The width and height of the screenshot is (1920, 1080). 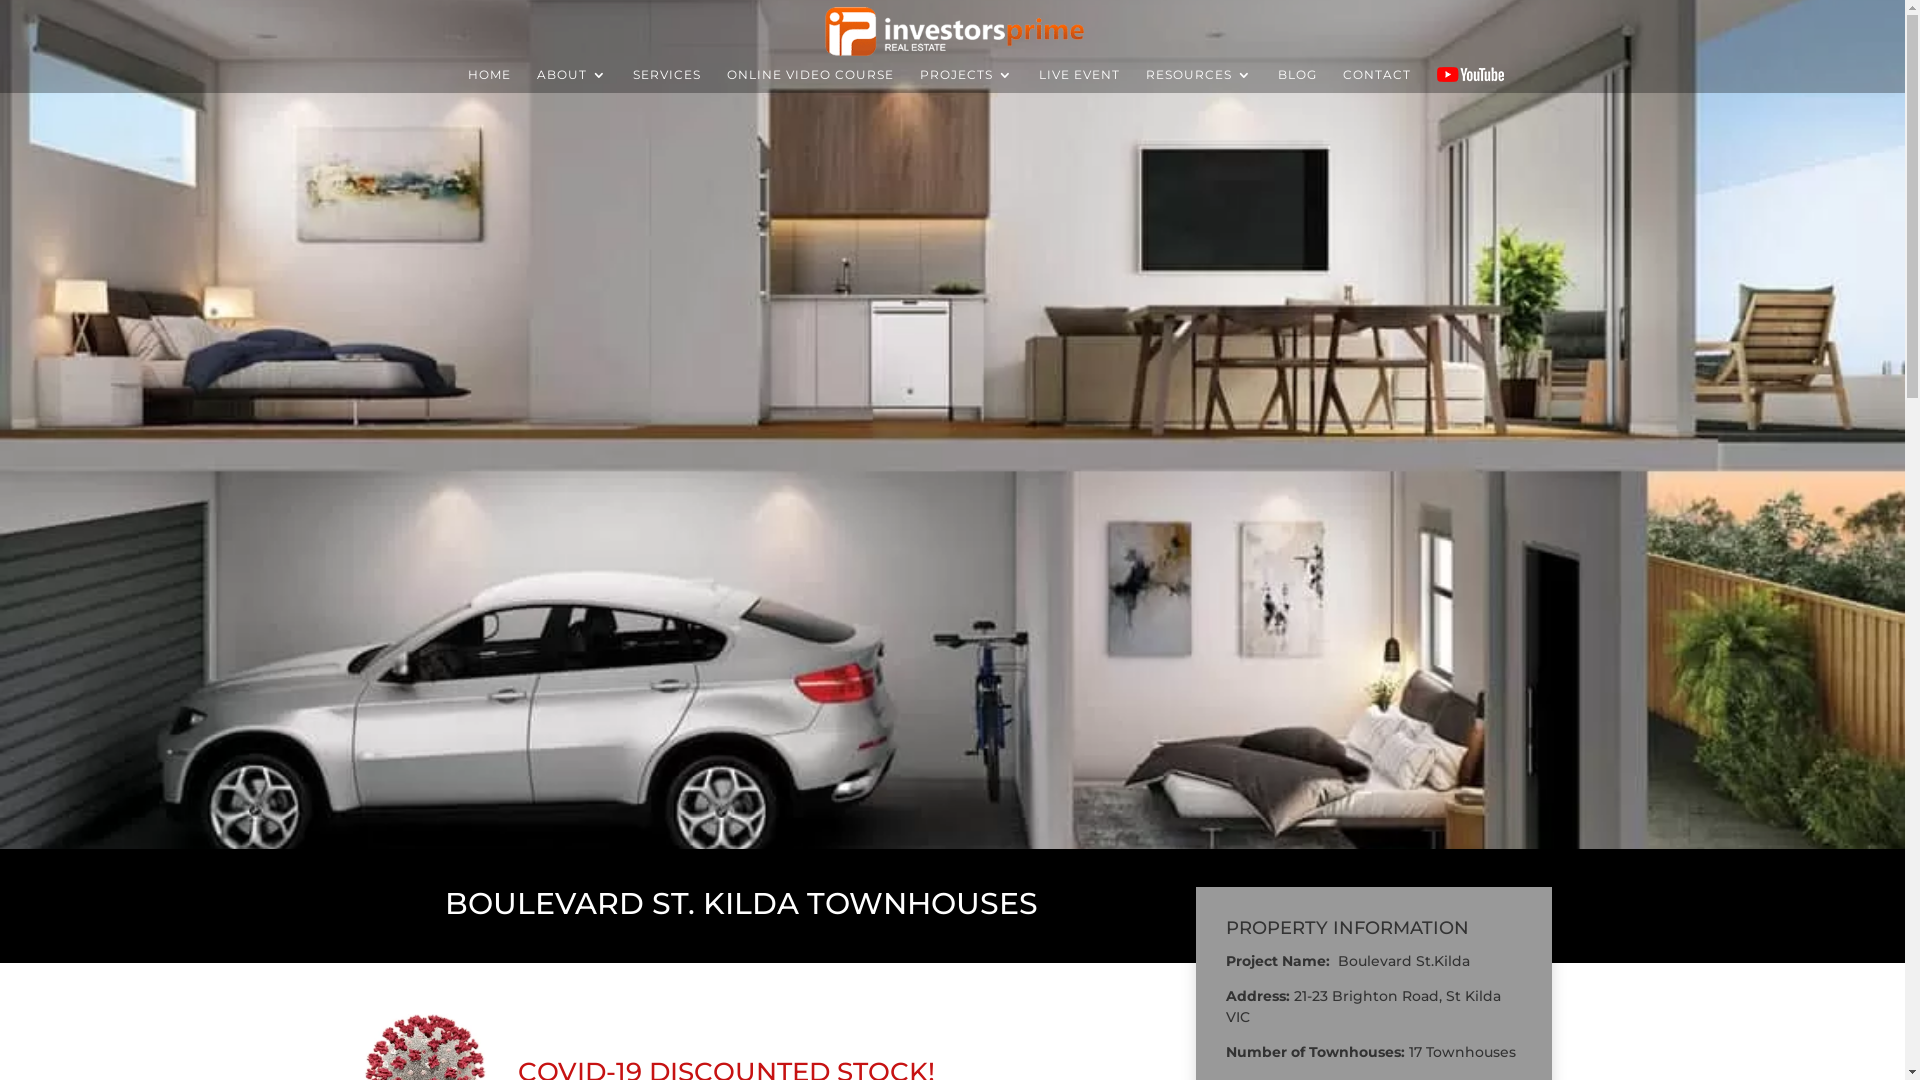 I want to click on YOUTUBE, so click(x=1470, y=74).